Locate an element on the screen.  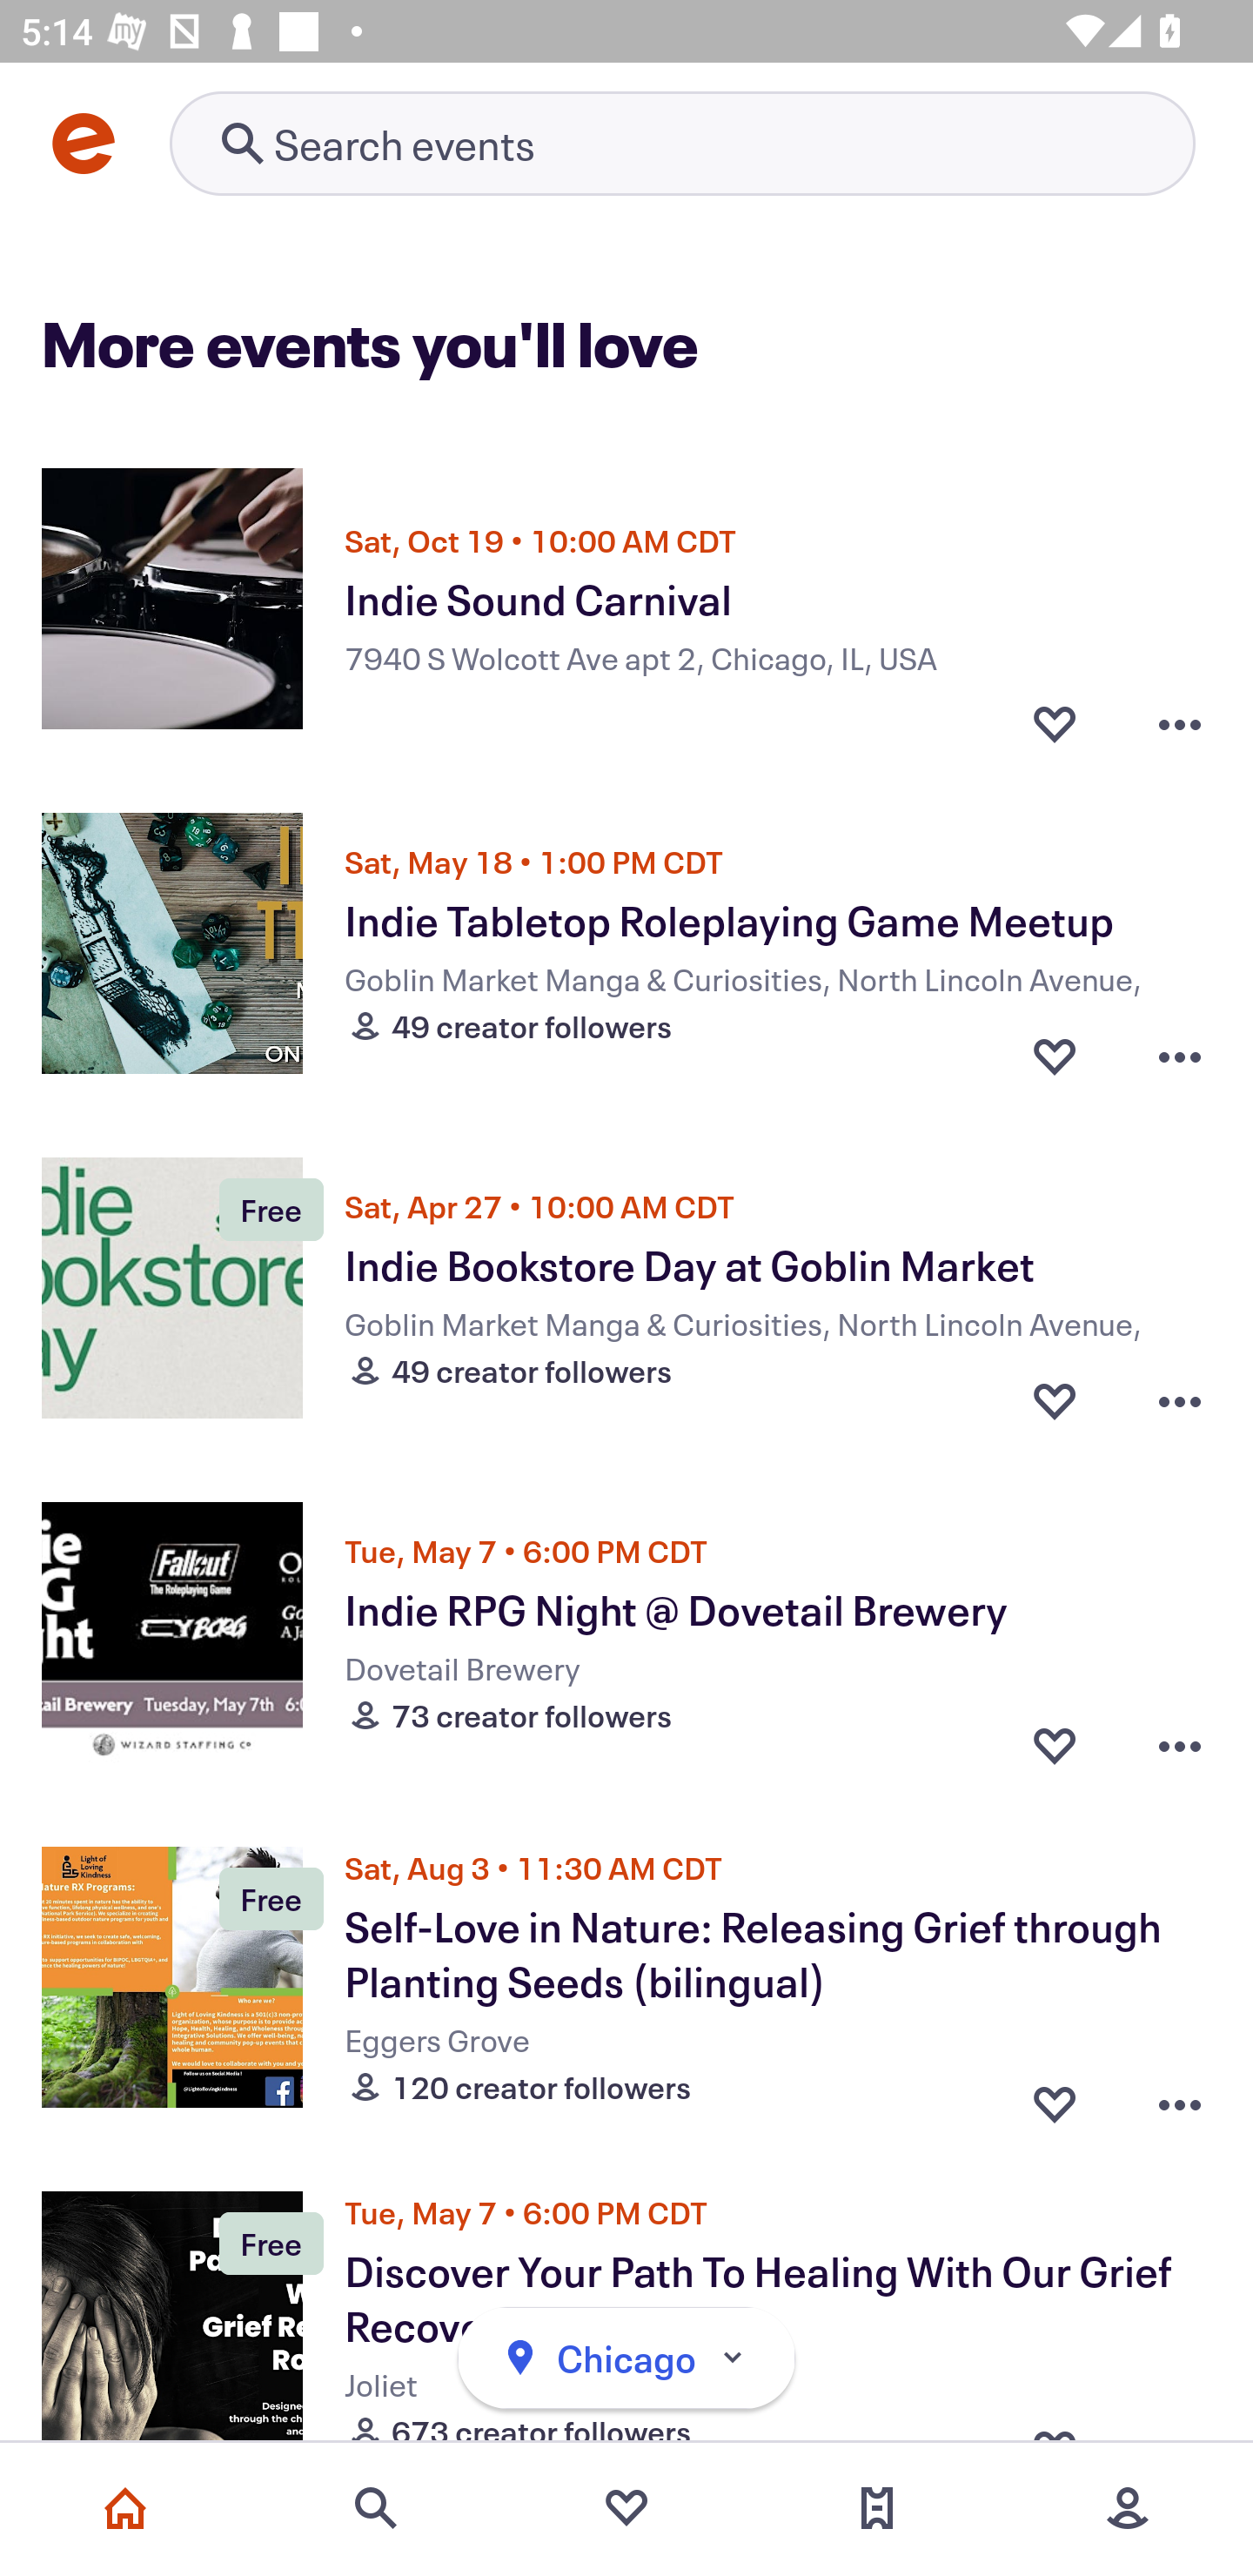
More is located at coordinates (1128, 2508).